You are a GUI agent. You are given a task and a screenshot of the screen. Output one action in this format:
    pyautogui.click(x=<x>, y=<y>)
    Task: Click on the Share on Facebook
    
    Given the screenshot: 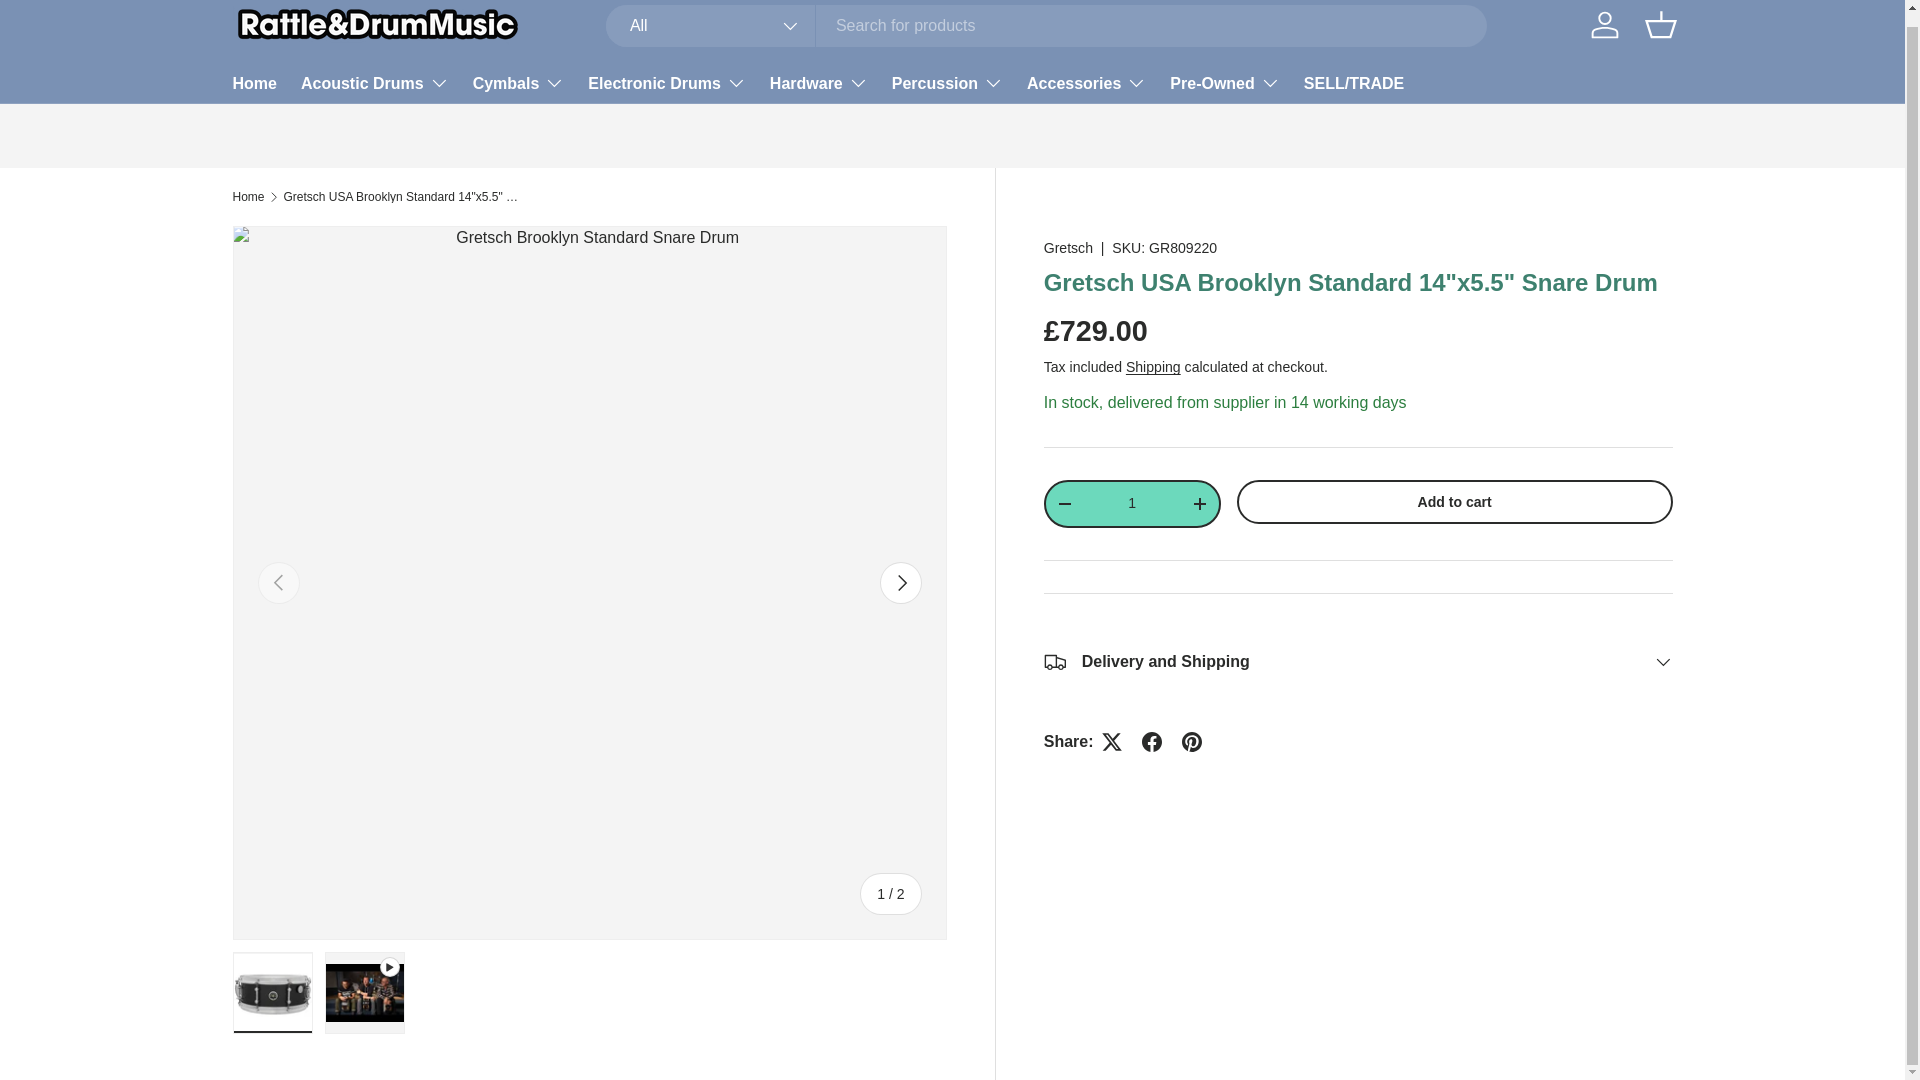 What is the action you would take?
    pyautogui.click(x=1152, y=742)
    